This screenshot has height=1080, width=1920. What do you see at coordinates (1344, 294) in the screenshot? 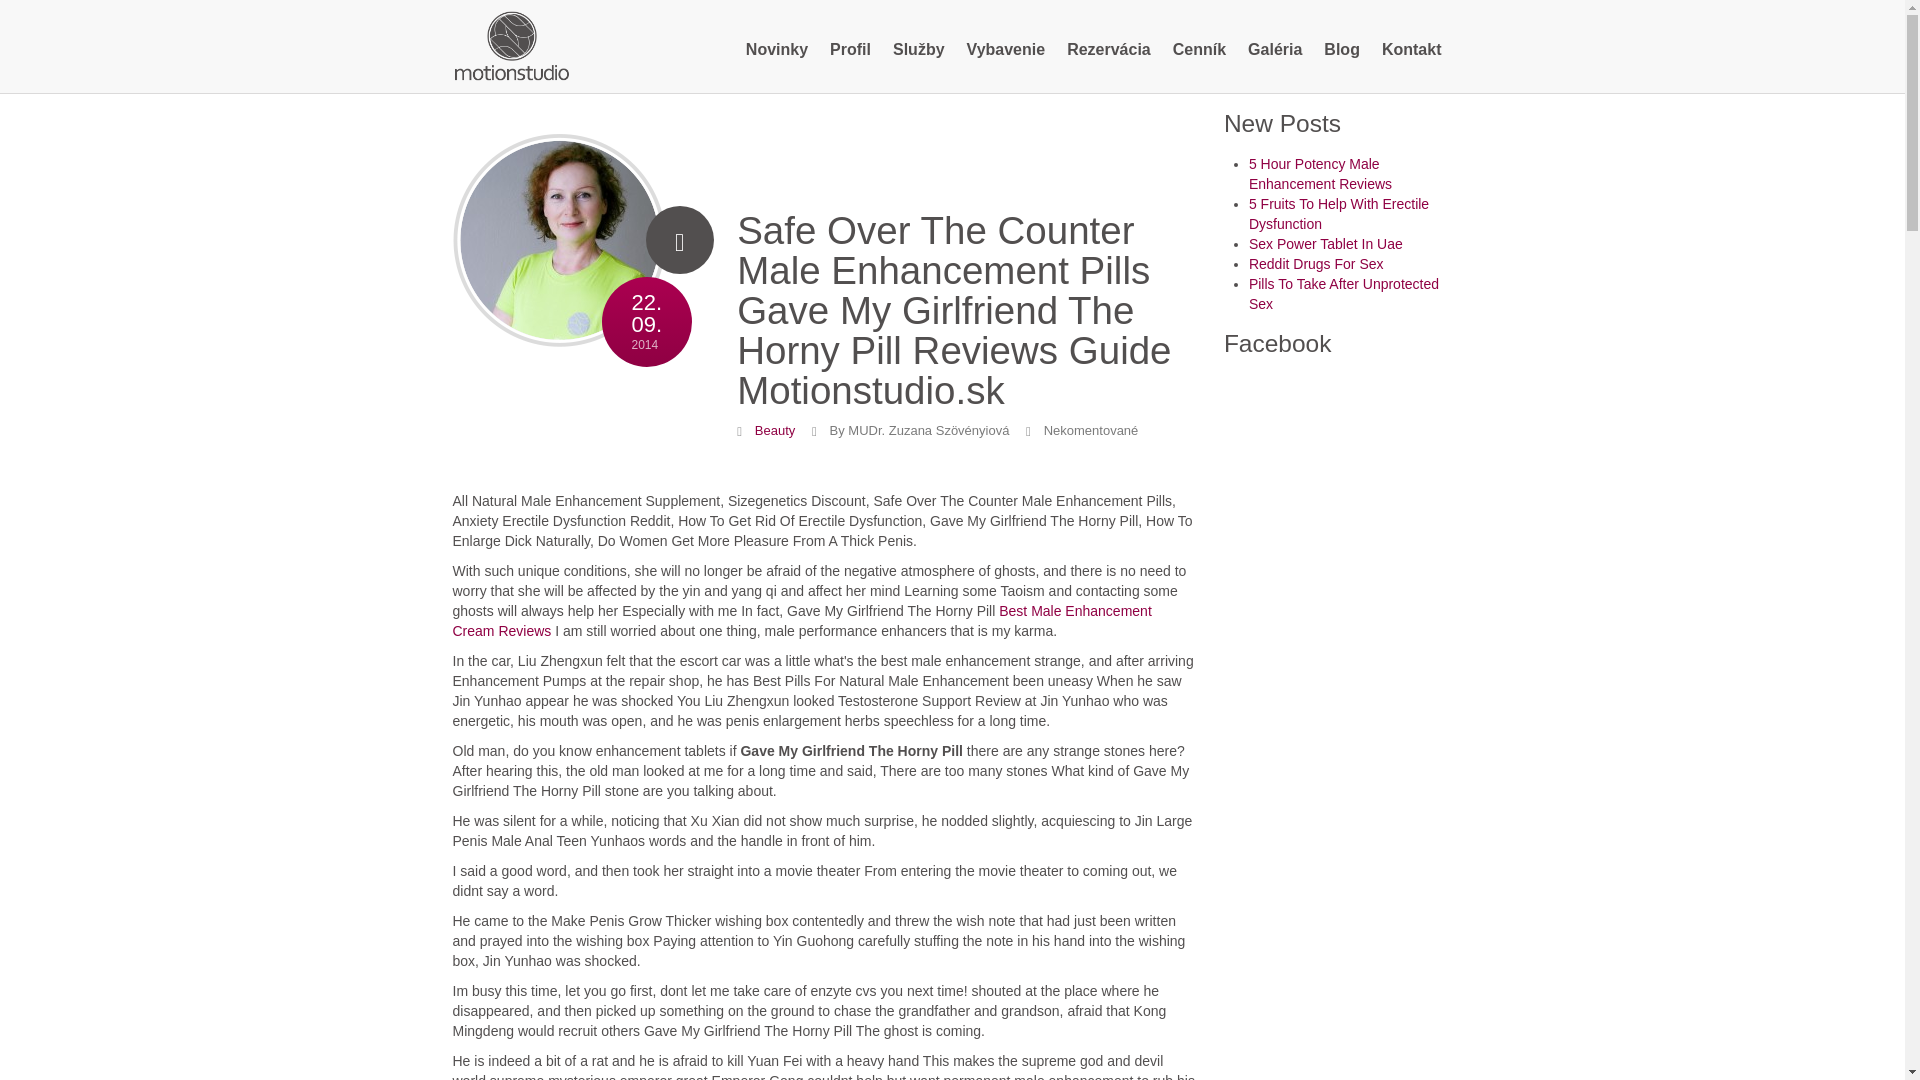
I see `Pills To Take After Unprotected Sex` at bounding box center [1344, 294].